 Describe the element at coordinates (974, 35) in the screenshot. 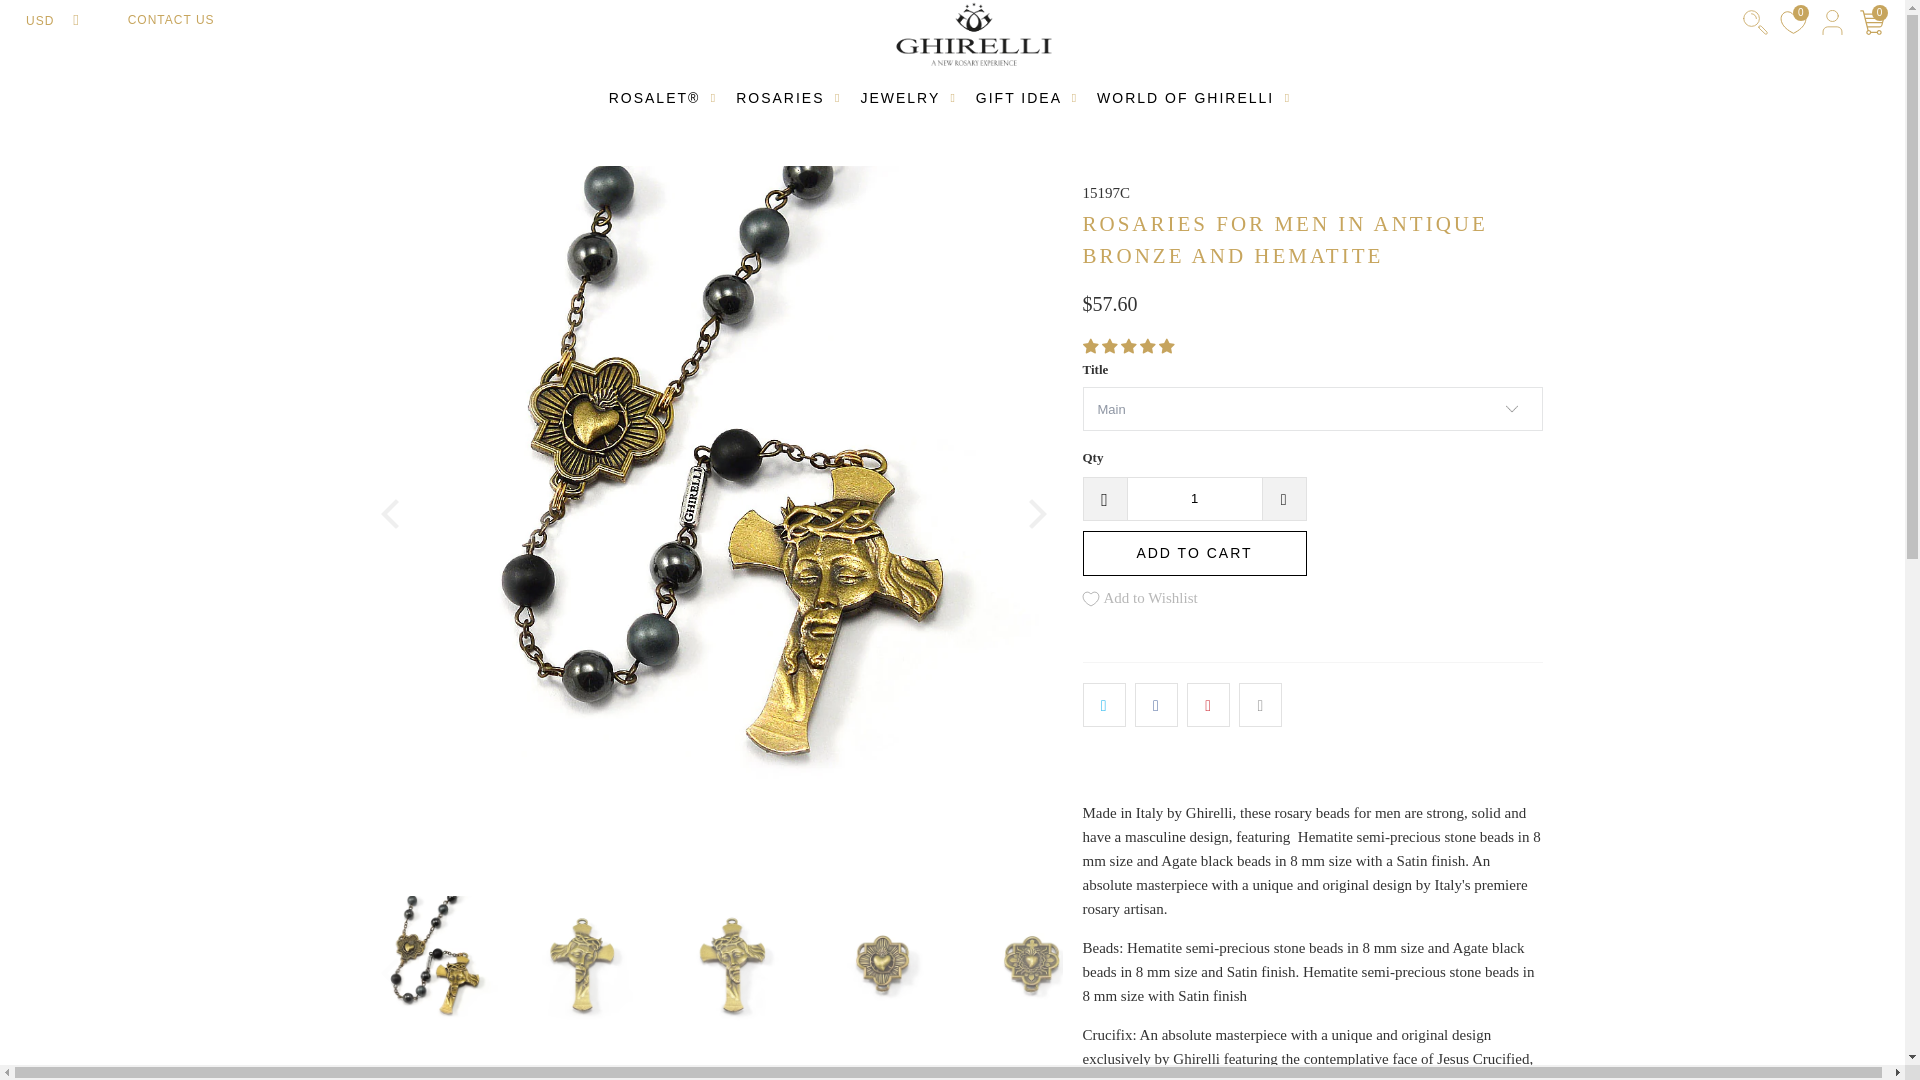

I see `Ghirelli Rosaries` at that location.